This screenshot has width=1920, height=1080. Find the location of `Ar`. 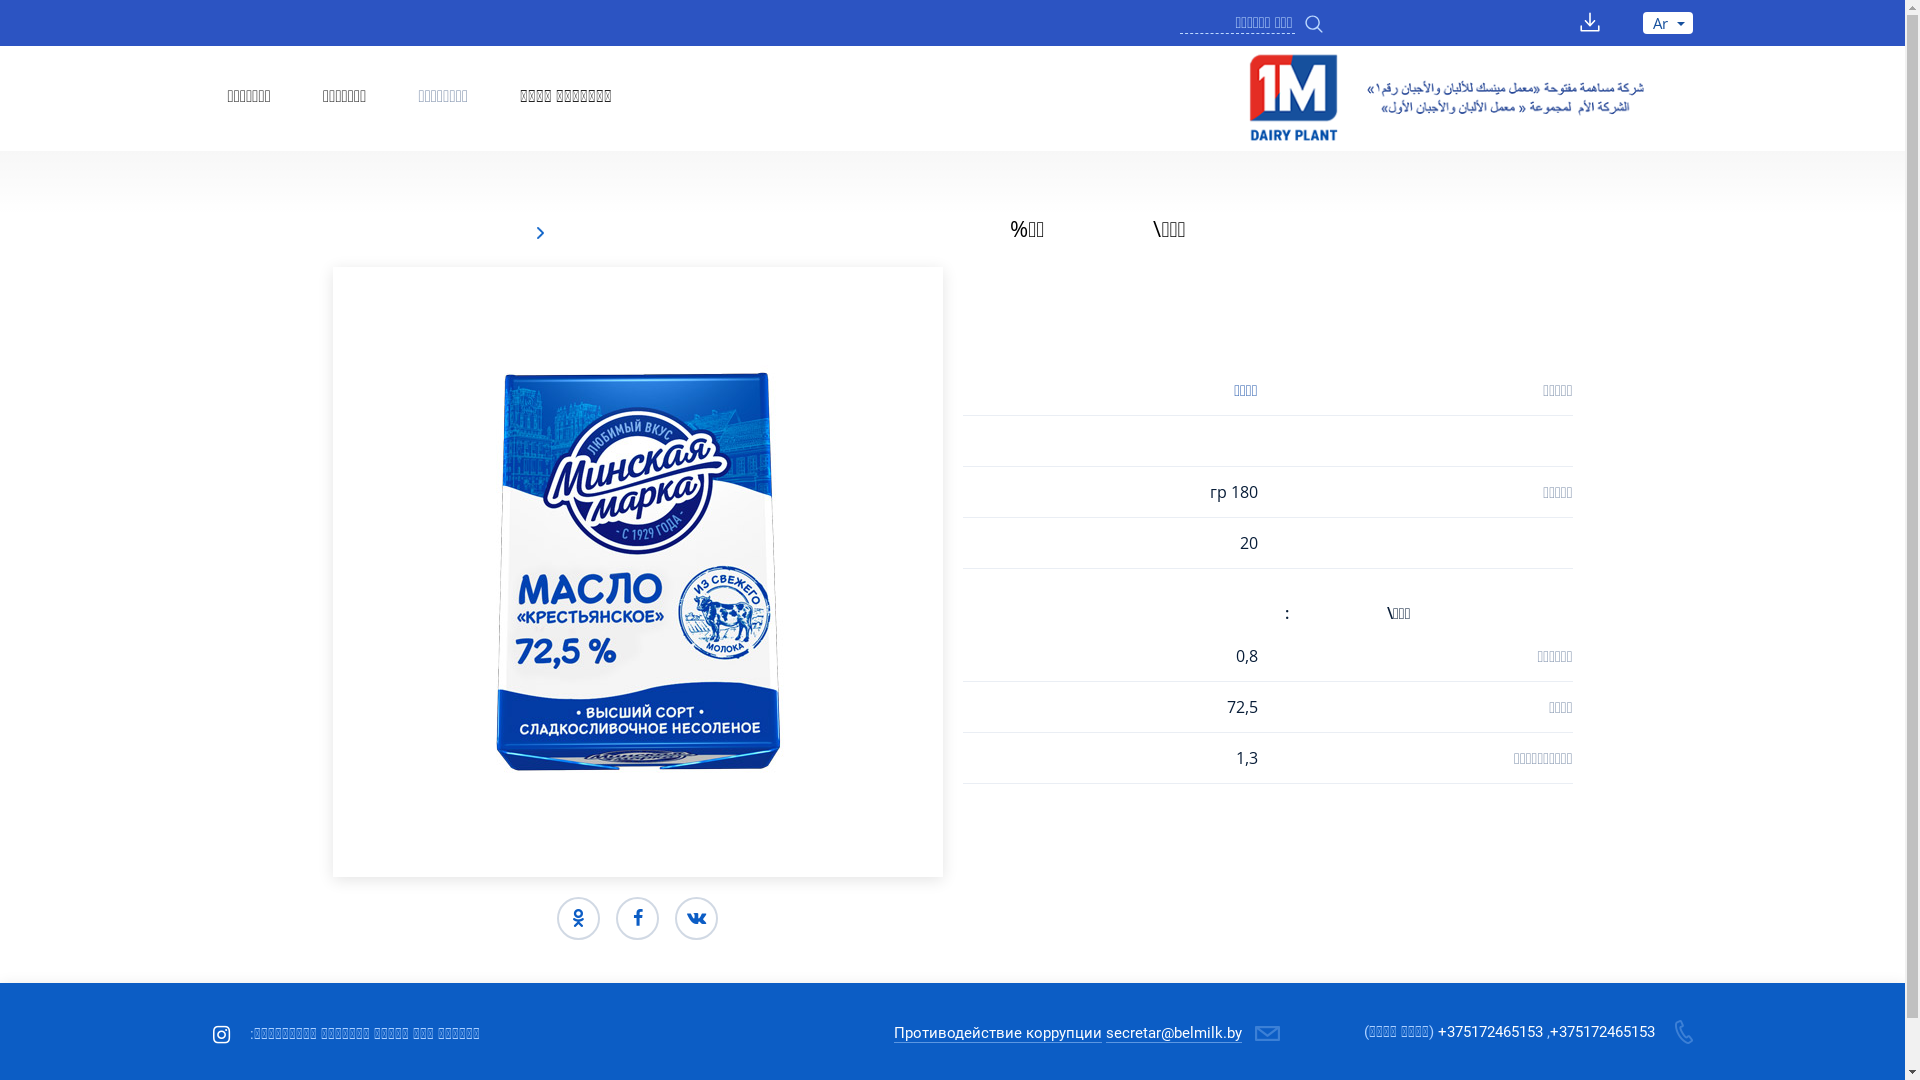

Ar is located at coordinates (1667, 24).